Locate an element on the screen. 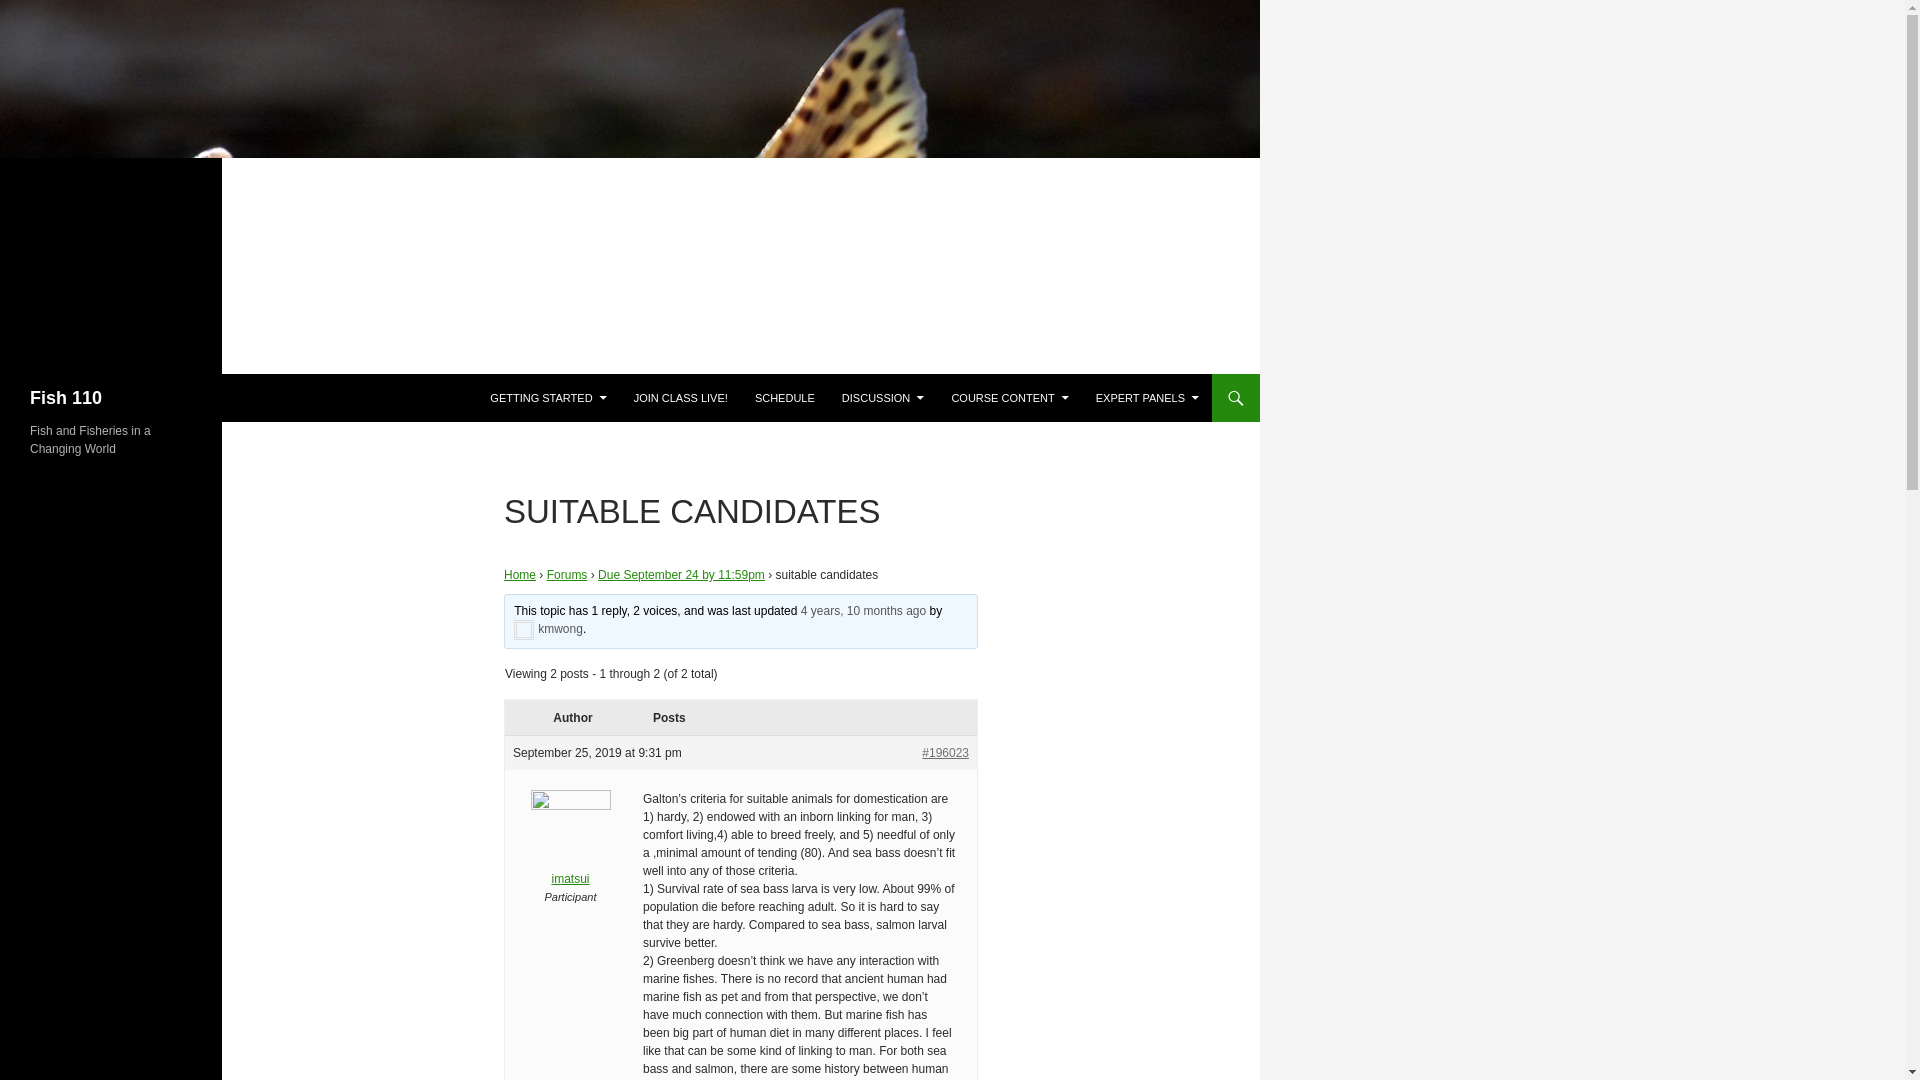  JOIN CLASS LIVE! is located at coordinates (680, 398).